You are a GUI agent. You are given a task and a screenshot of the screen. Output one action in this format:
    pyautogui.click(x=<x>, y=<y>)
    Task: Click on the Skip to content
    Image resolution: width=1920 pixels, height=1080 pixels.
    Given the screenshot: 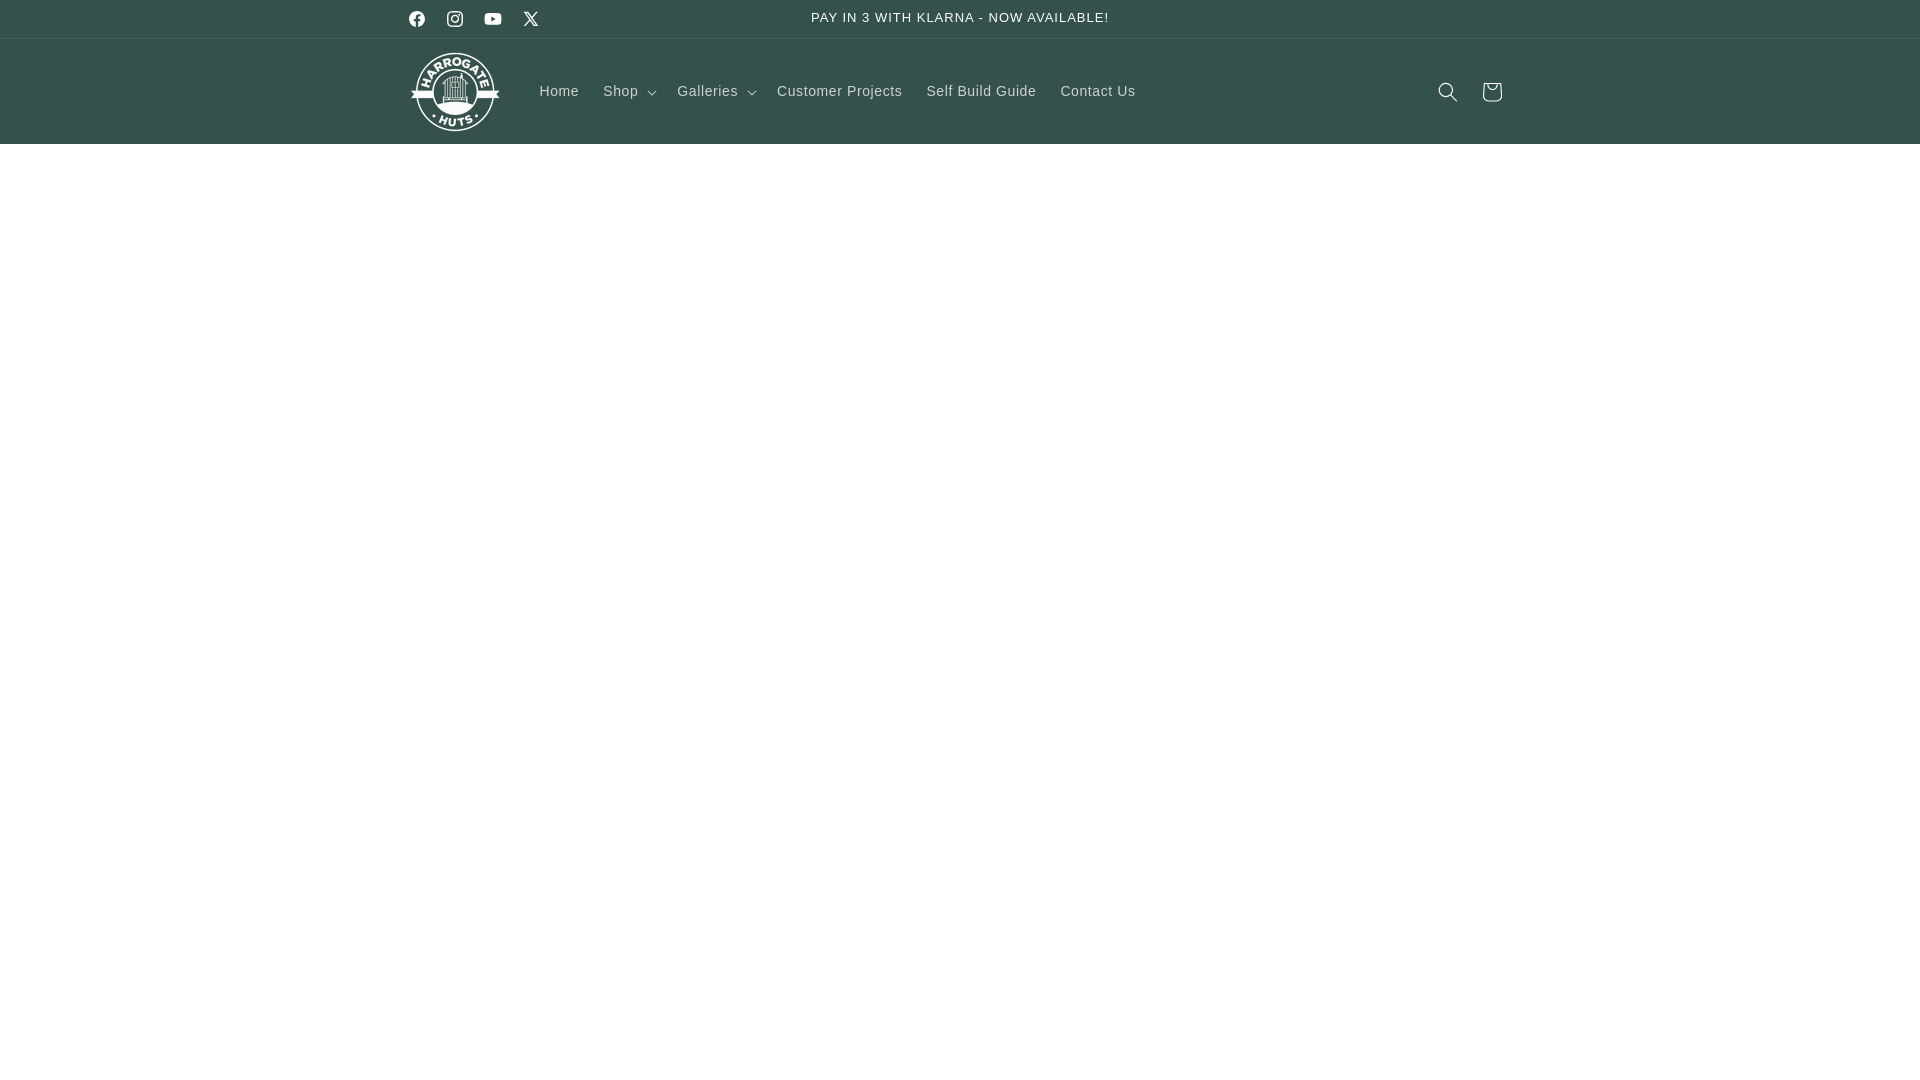 What is the action you would take?
    pyautogui.click(x=60, y=23)
    